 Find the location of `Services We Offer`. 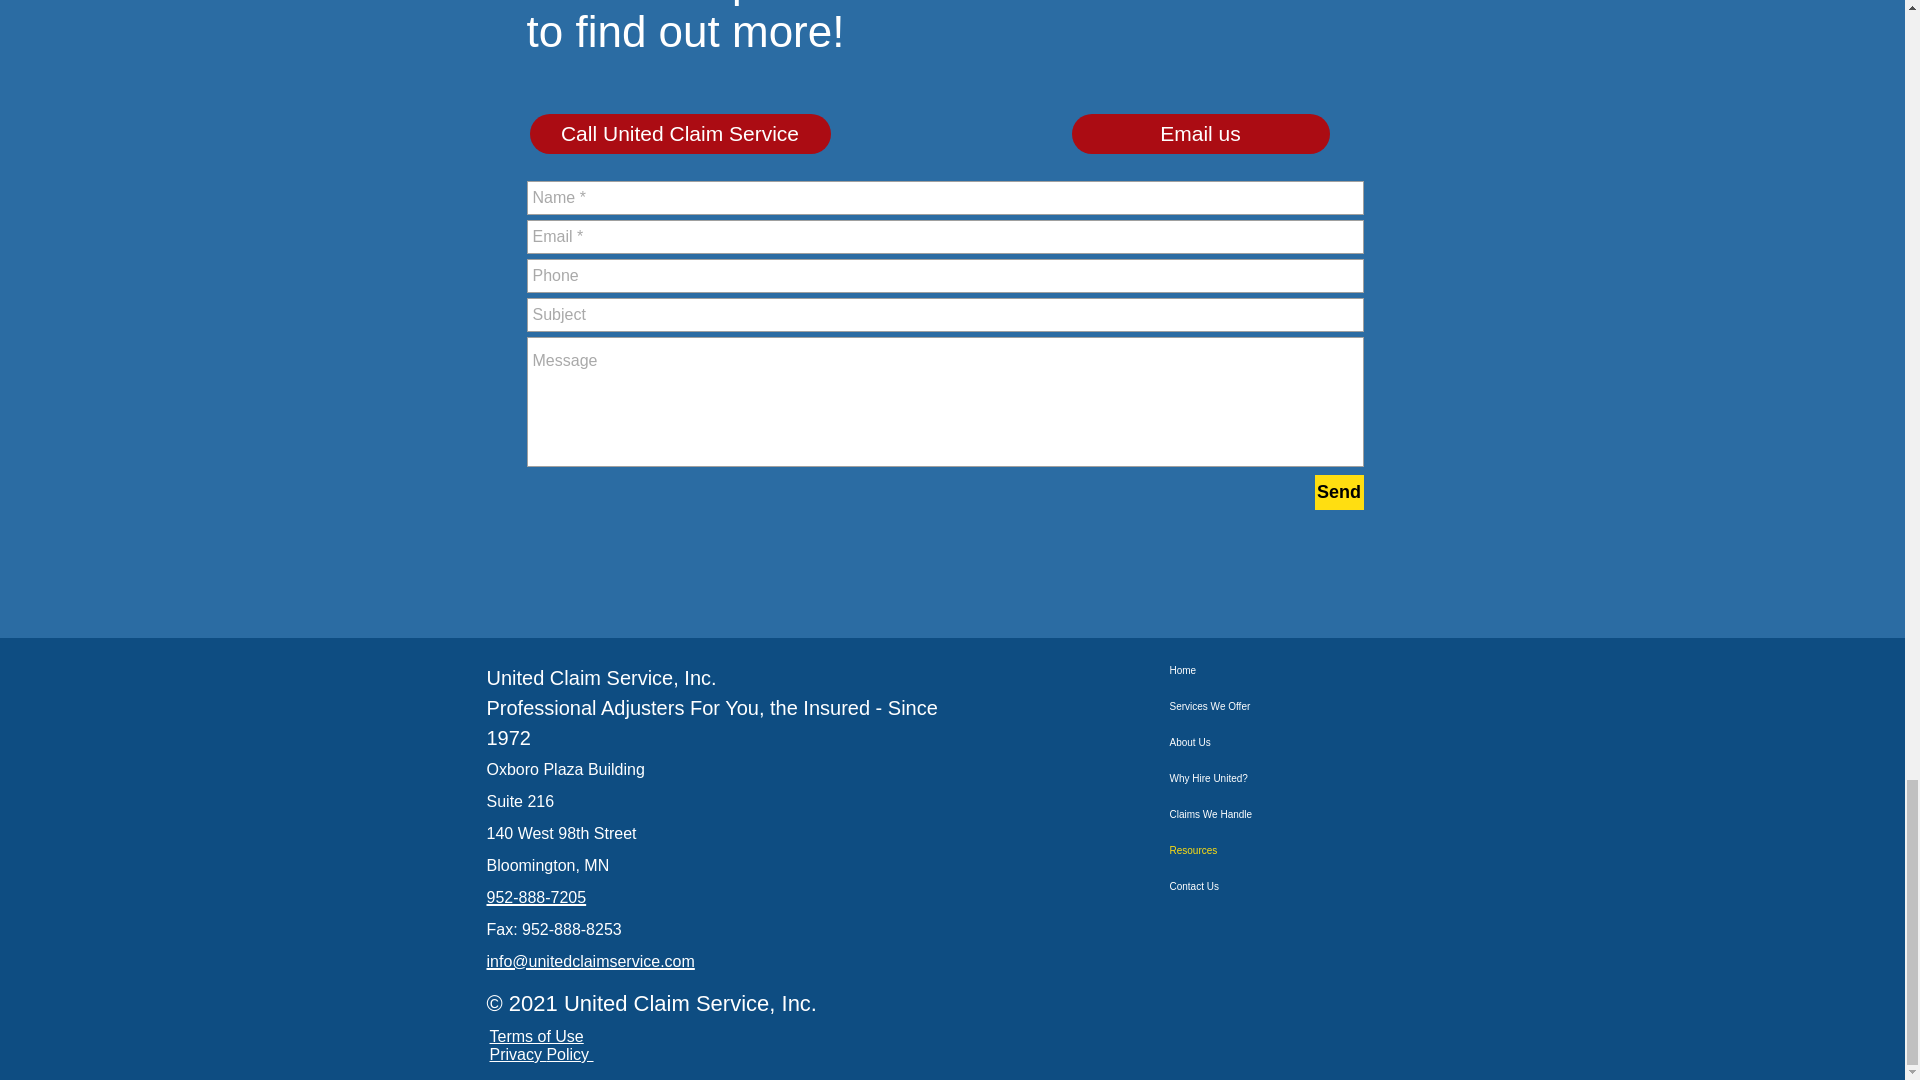

Services We Offer is located at coordinates (1290, 706).